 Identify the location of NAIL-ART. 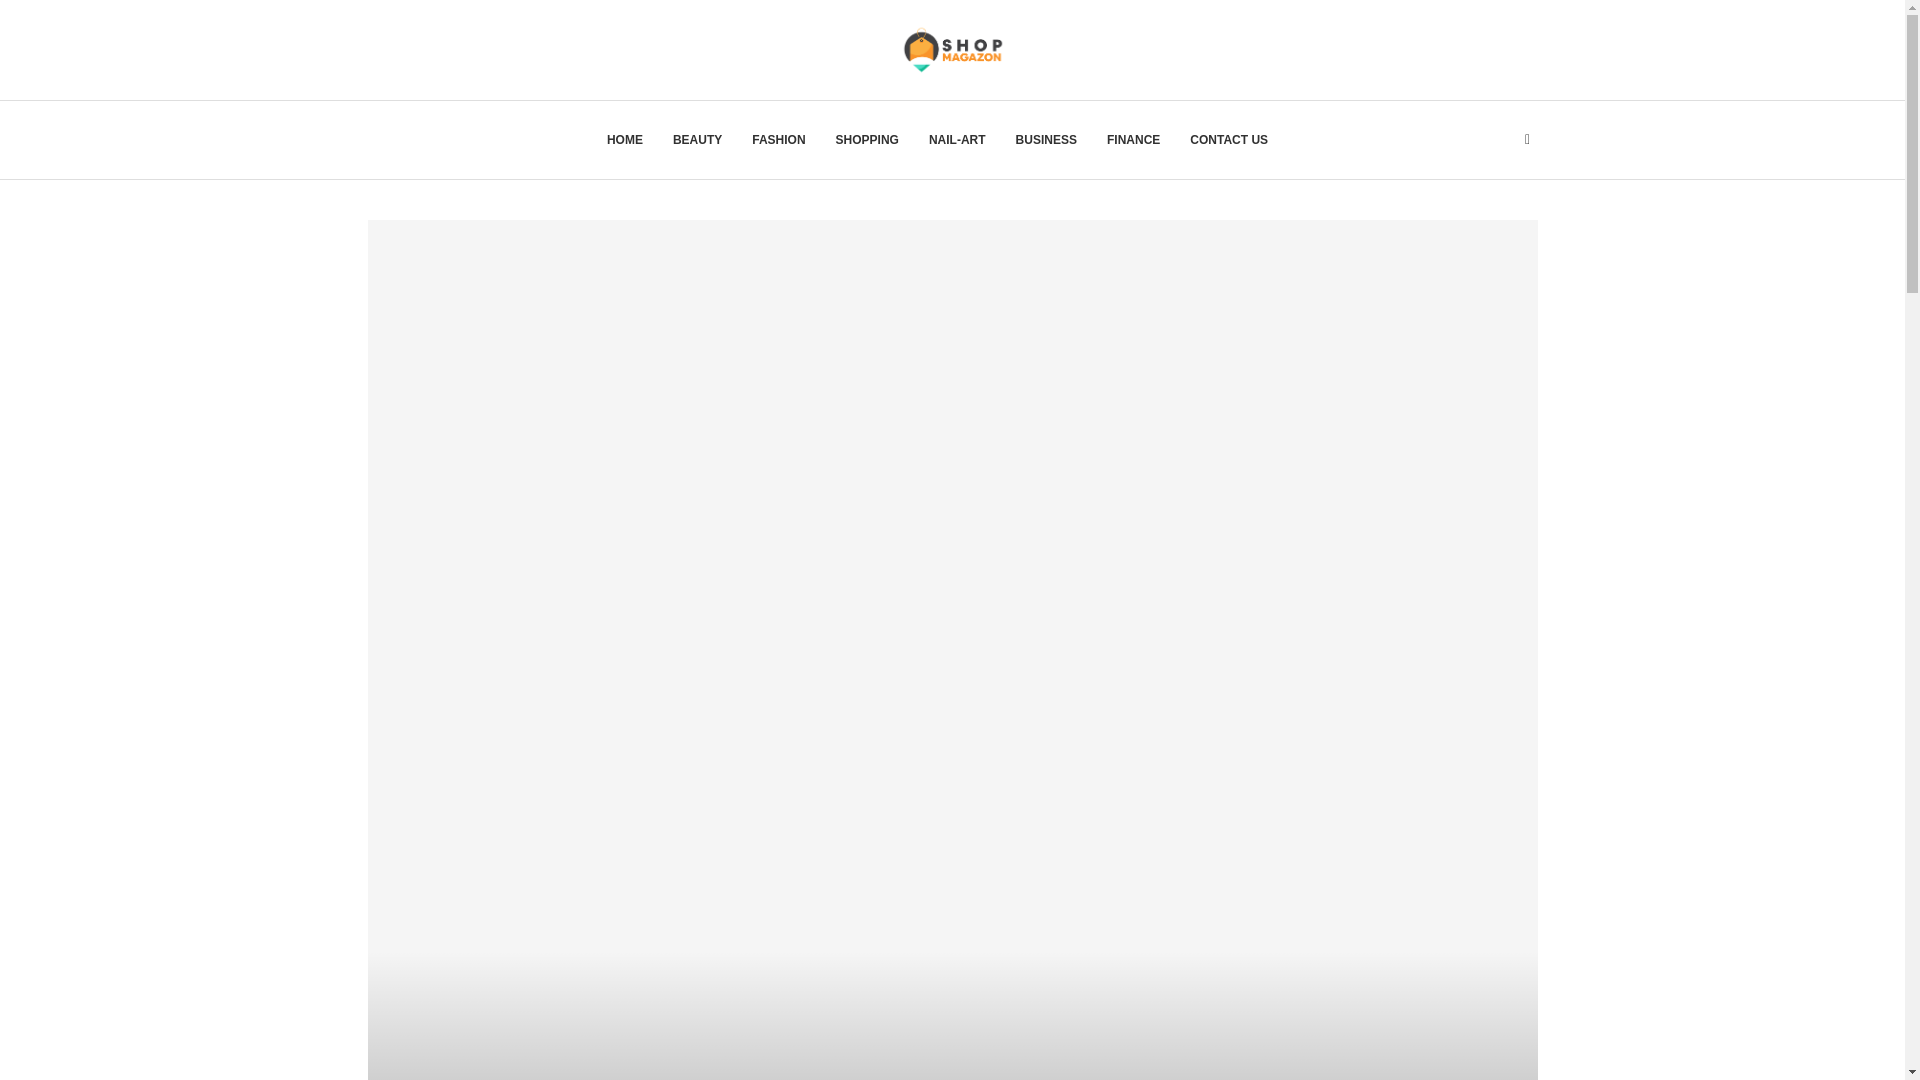
(958, 140).